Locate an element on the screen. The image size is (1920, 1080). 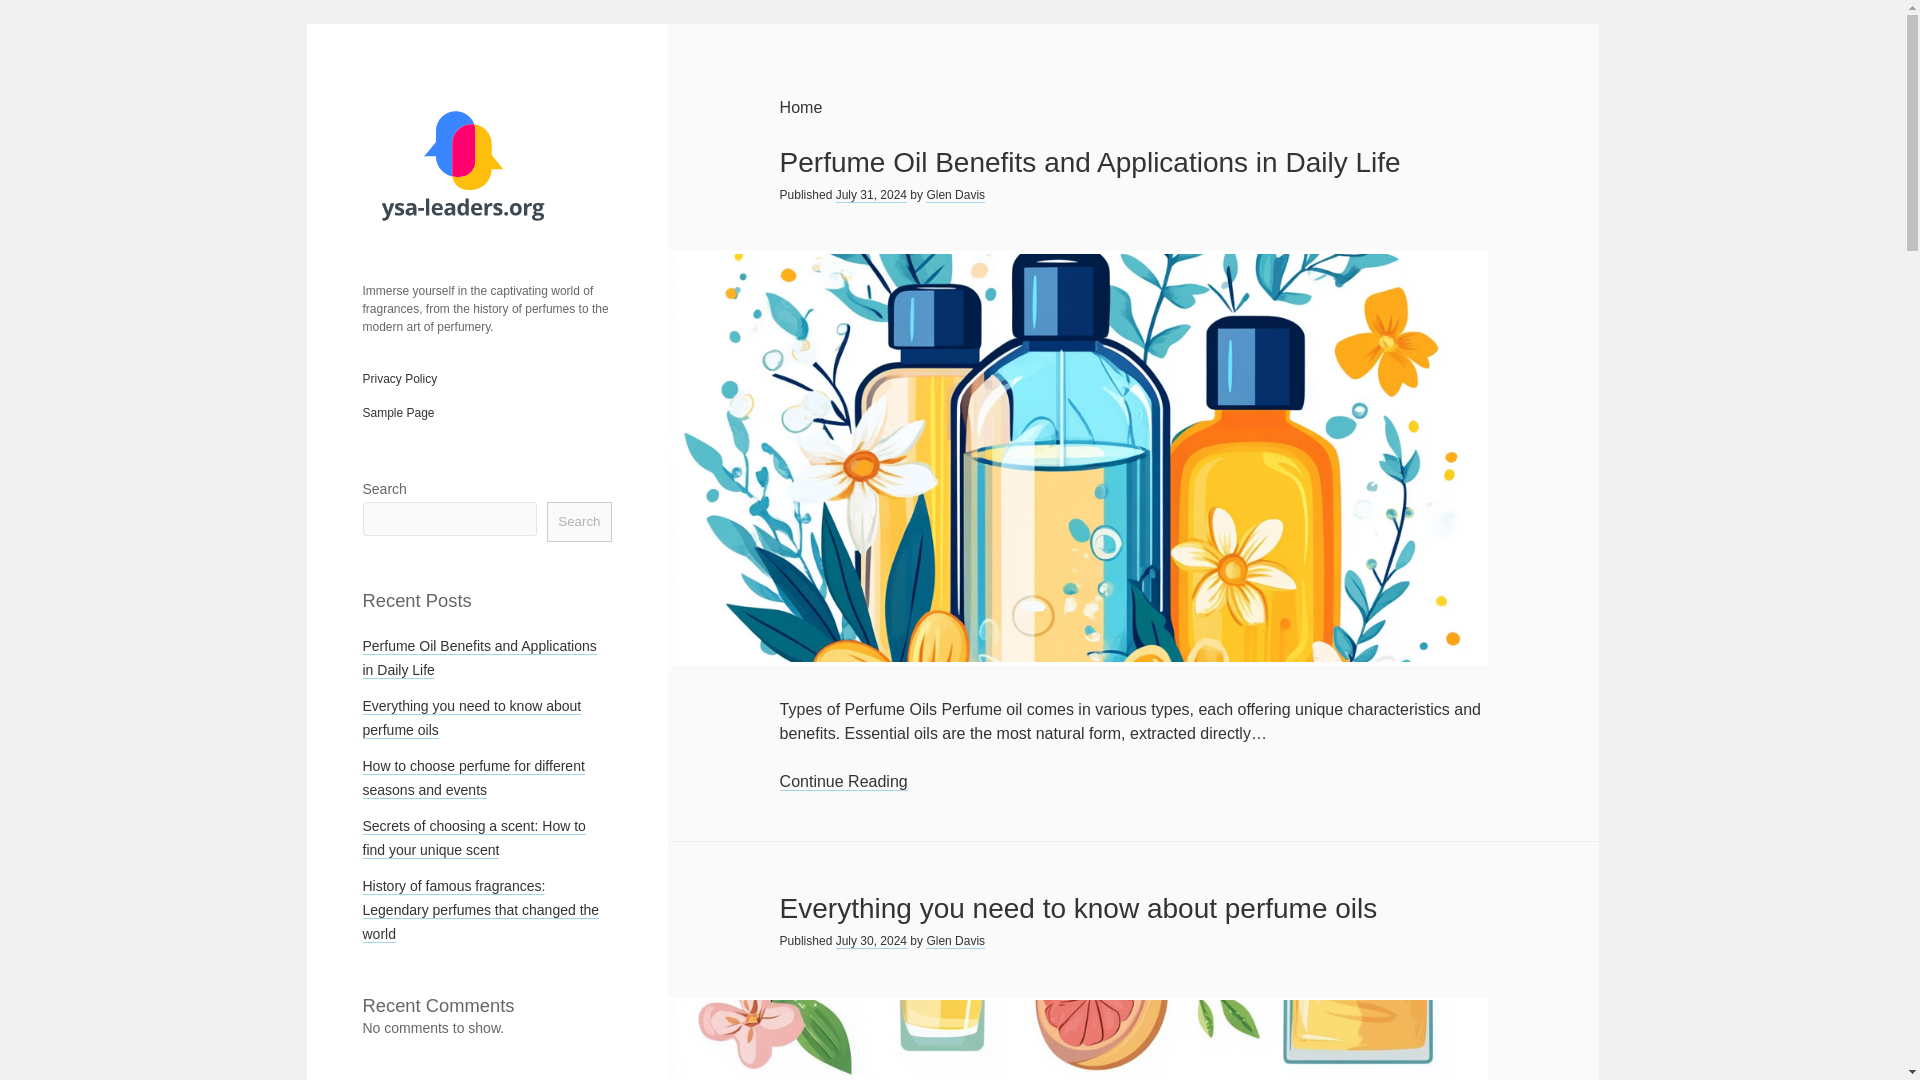
Secrets of choosing a scent: How to find your unique scent is located at coordinates (474, 838).